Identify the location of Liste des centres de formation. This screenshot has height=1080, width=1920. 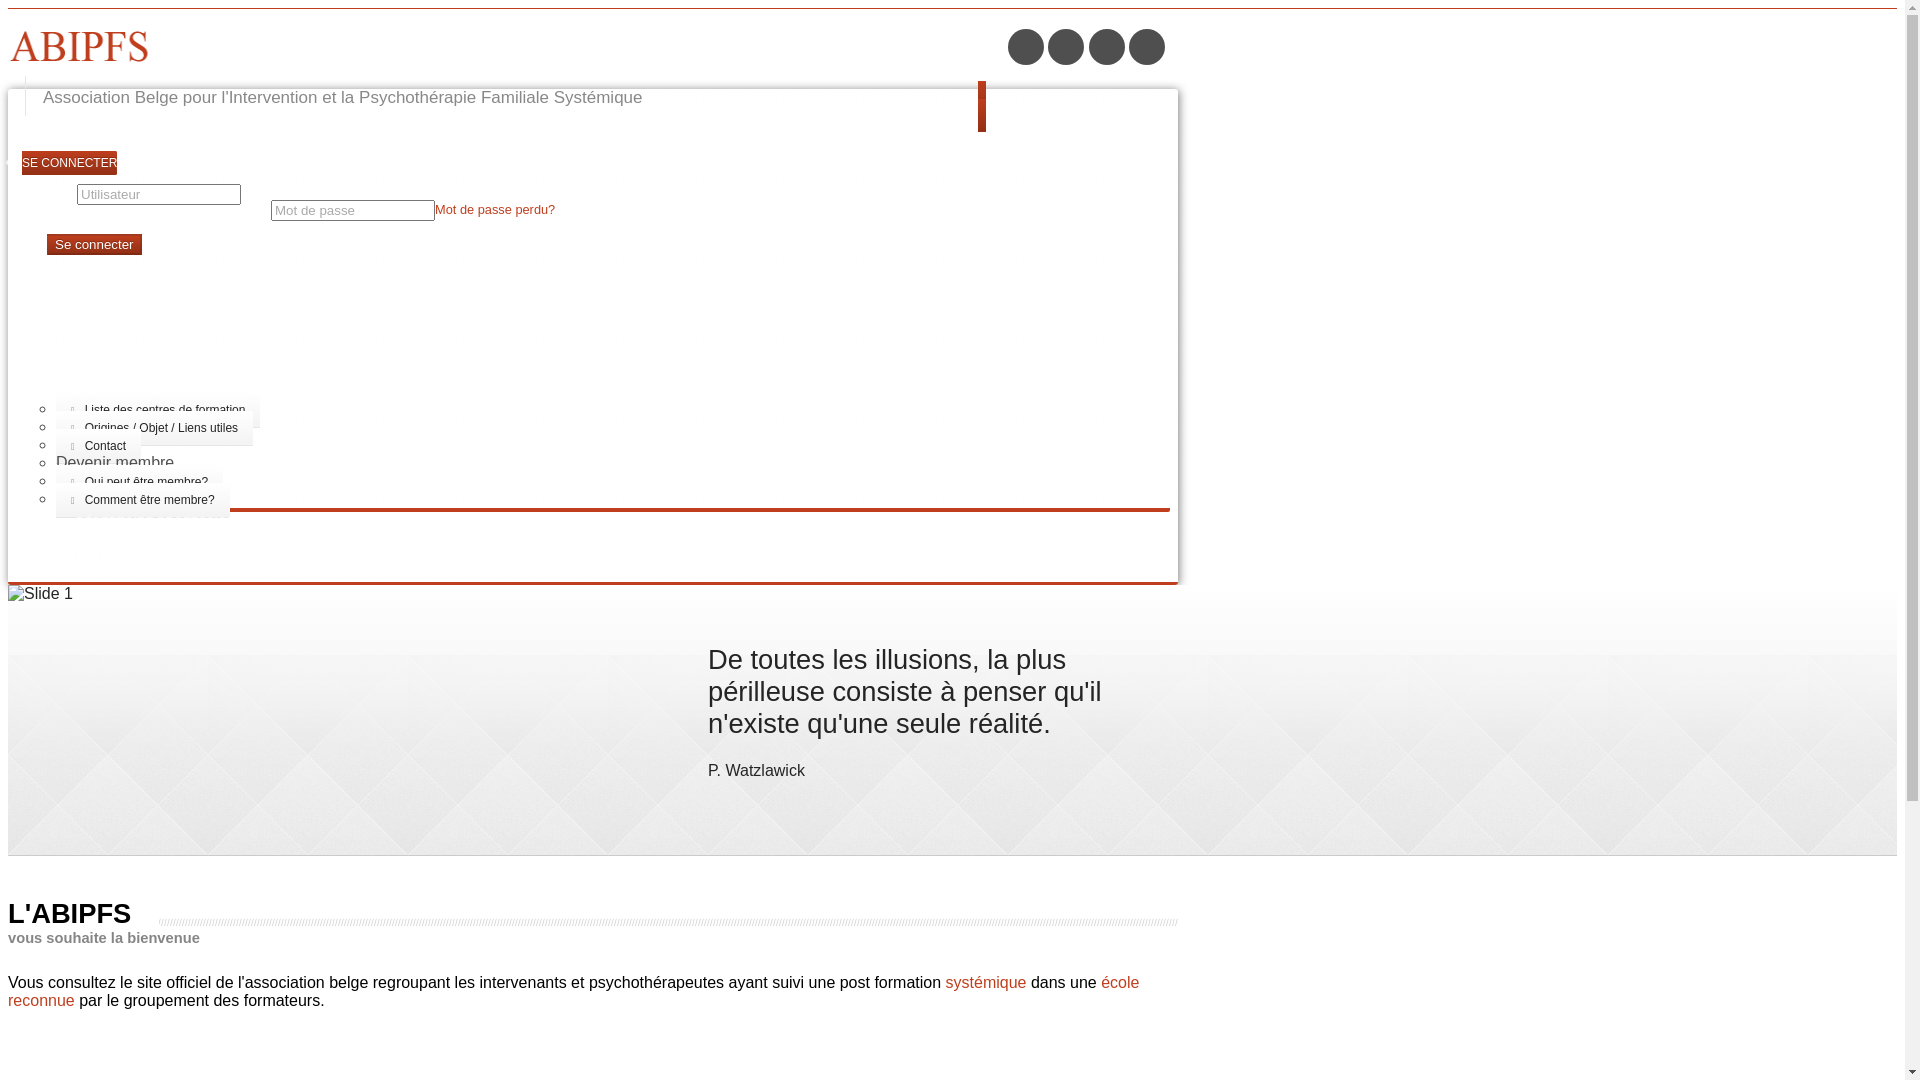
(158, 410).